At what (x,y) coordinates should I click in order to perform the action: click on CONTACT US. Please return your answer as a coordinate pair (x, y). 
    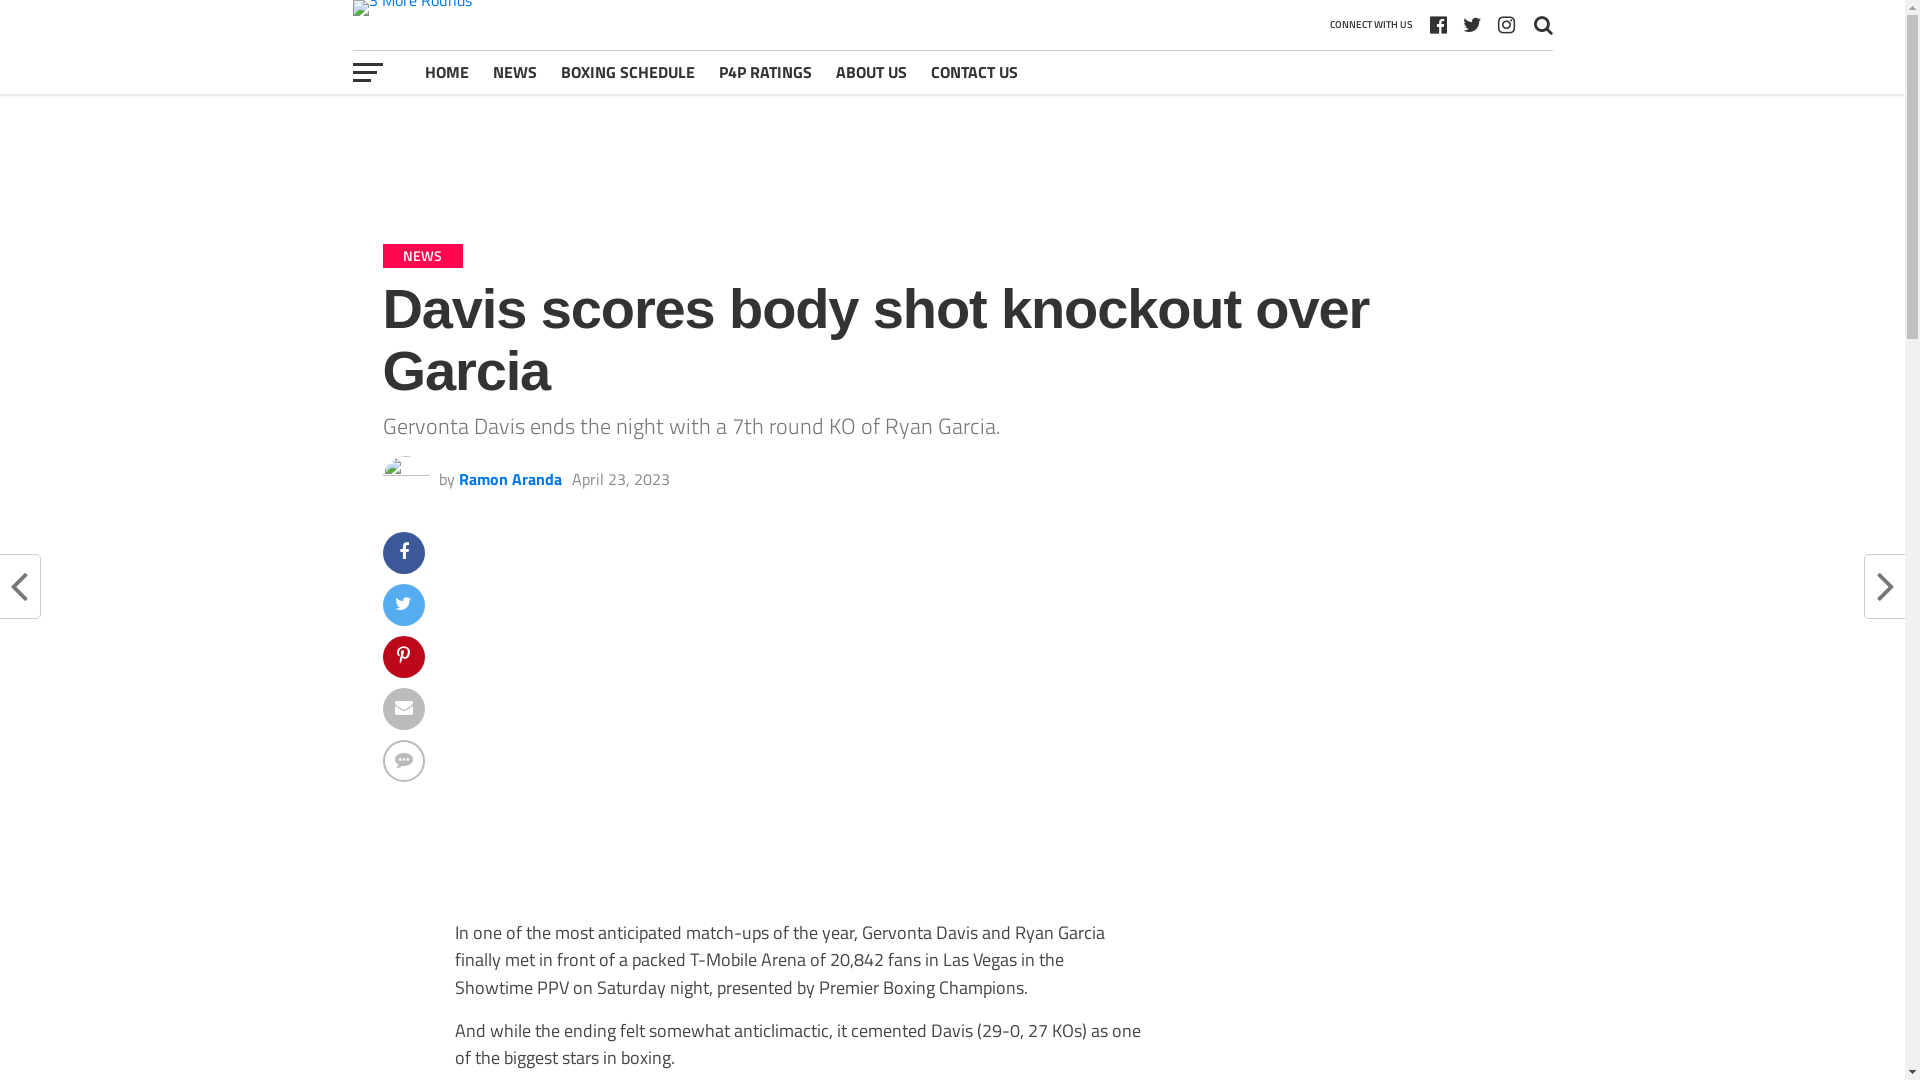
    Looking at the image, I should click on (974, 72).